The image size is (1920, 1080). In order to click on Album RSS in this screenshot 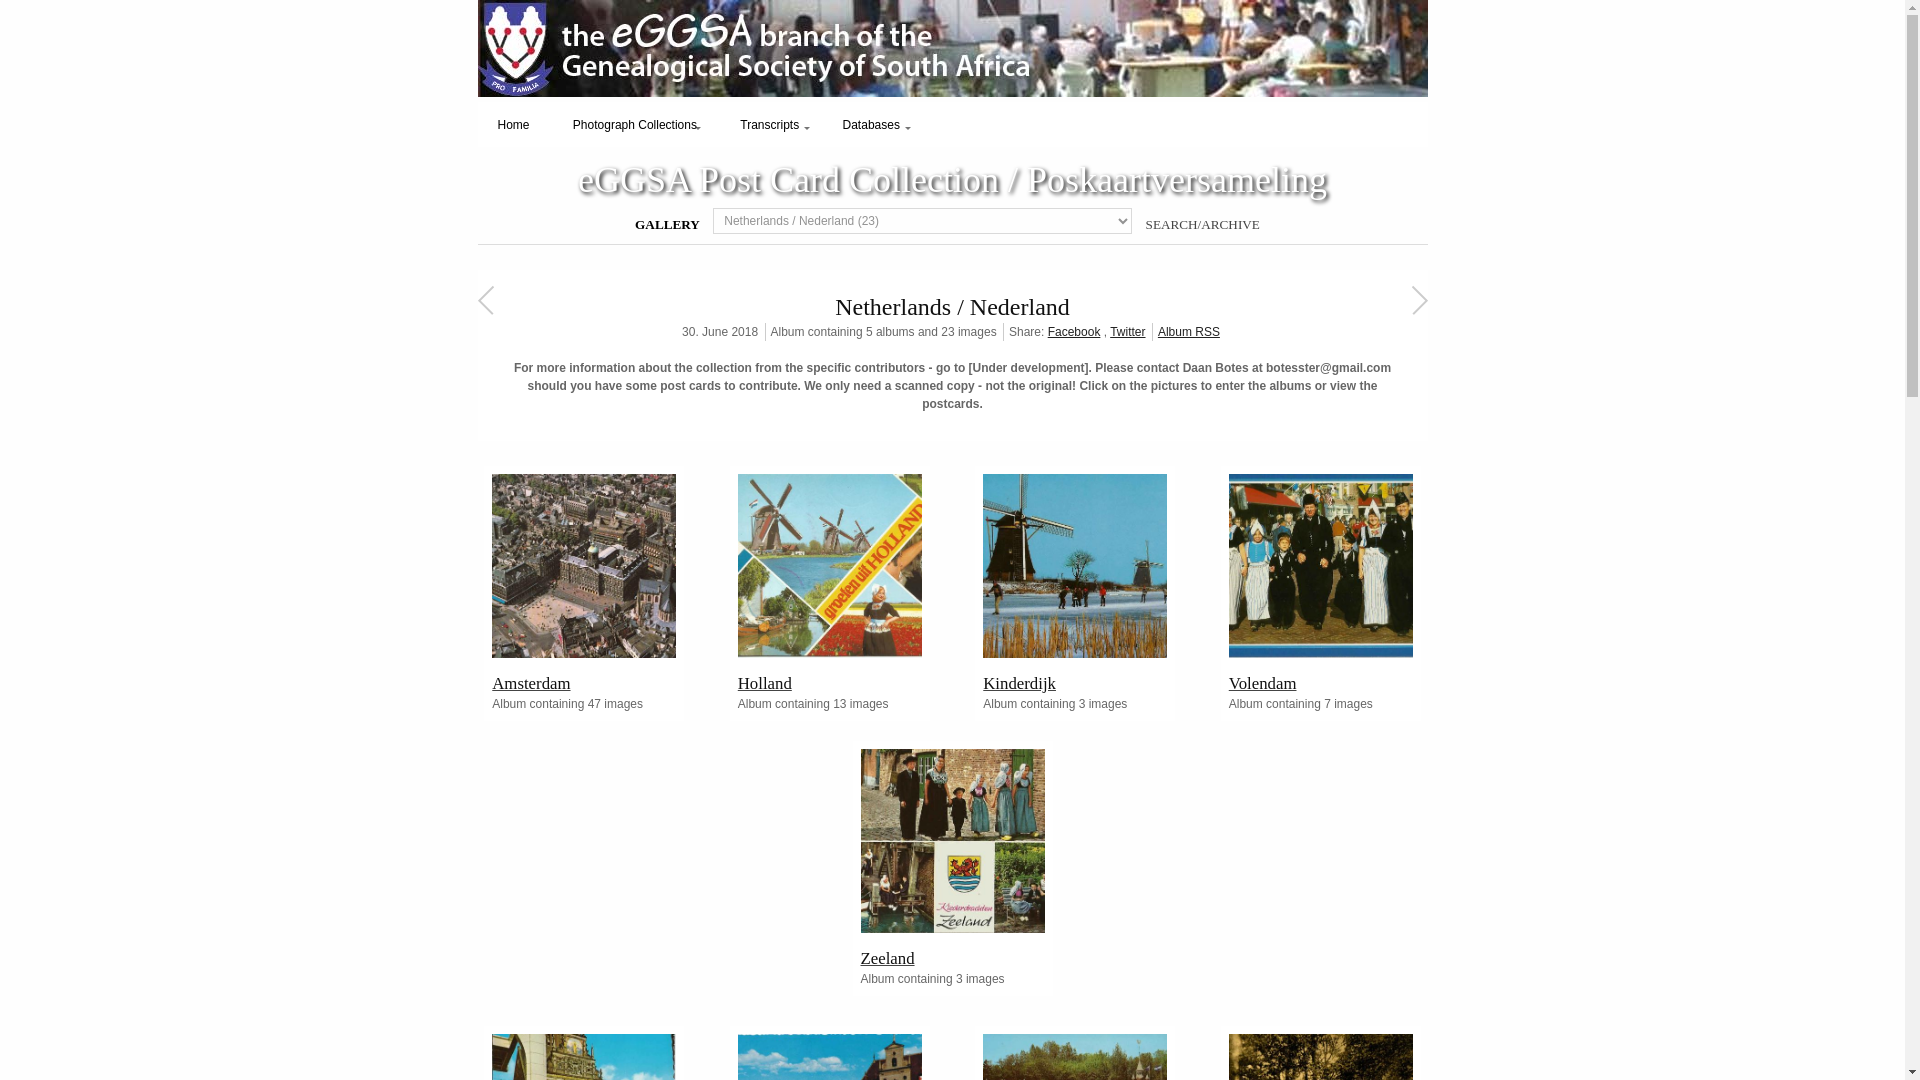, I will do `click(1188, 332)`.